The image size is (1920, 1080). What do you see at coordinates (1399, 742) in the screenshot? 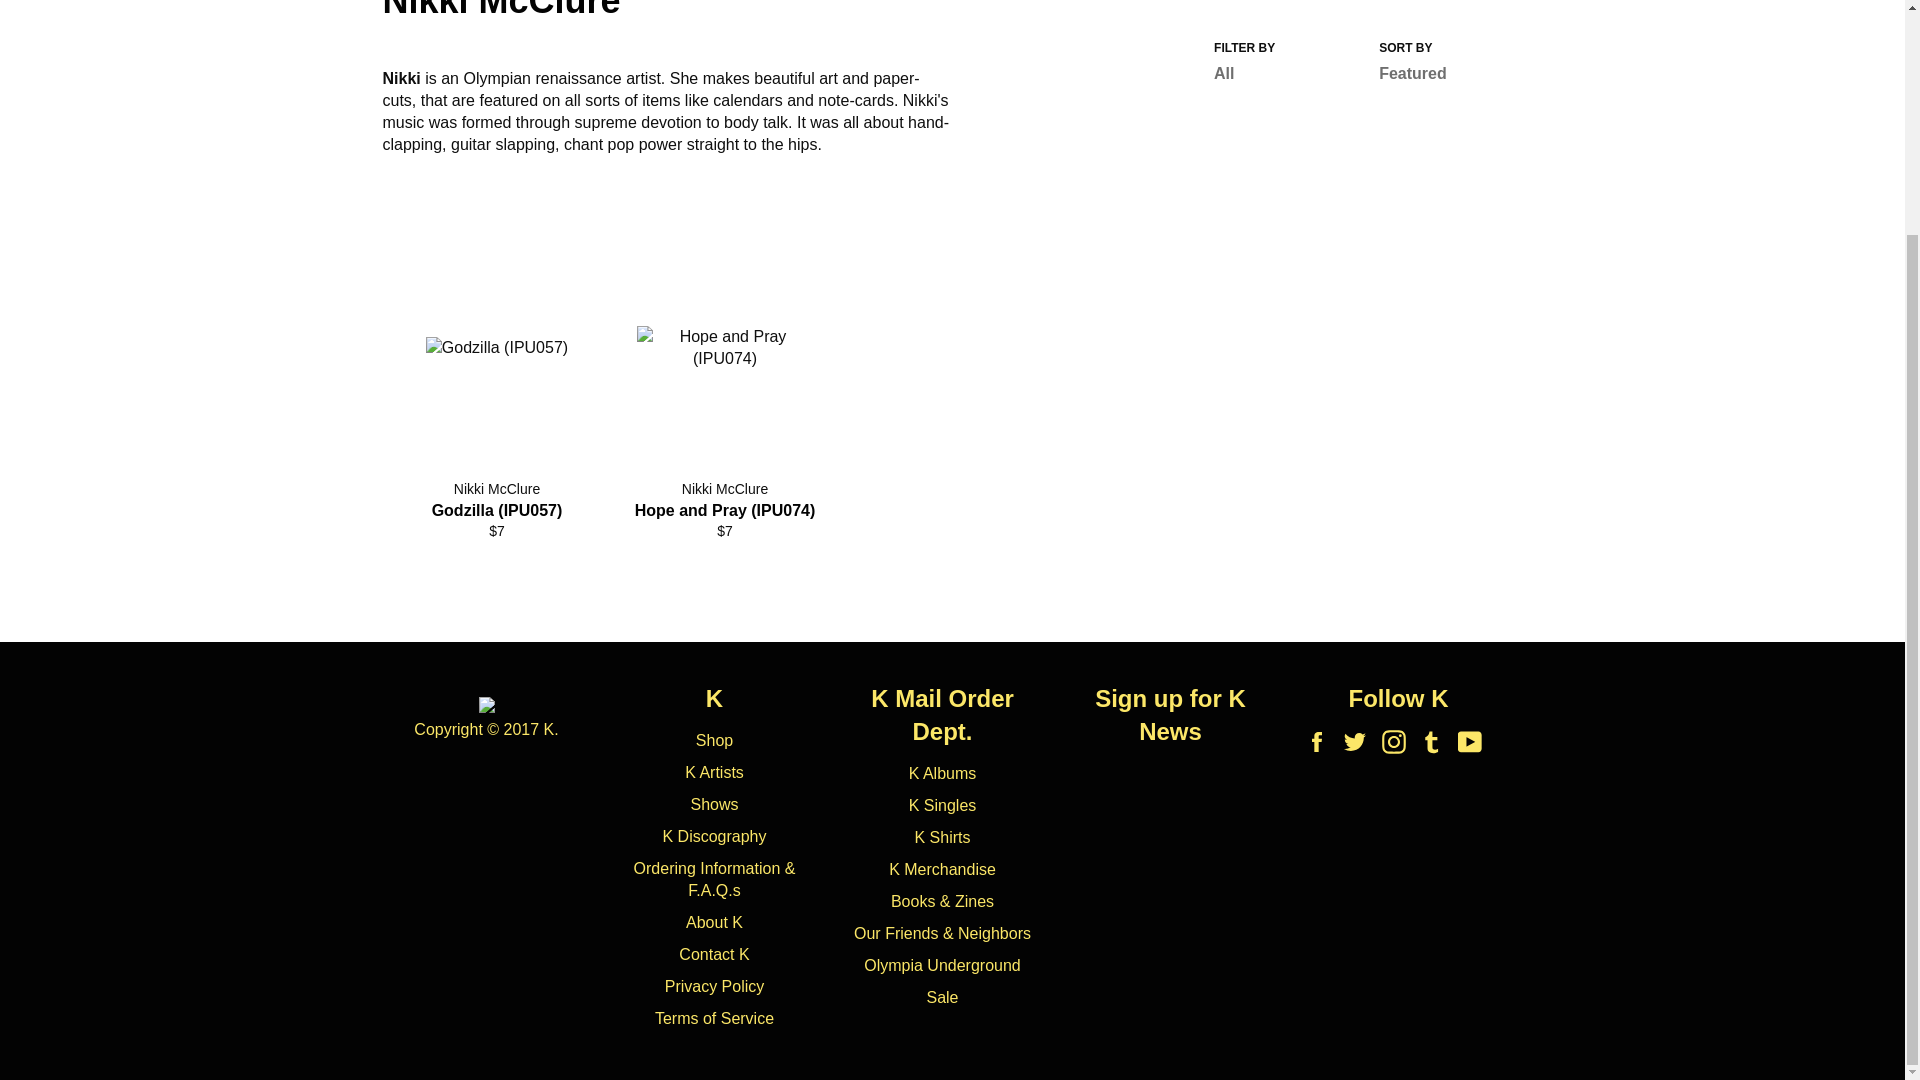
I see `The K Mail Order Department on Instagram` at bounding box center [1399, 742].